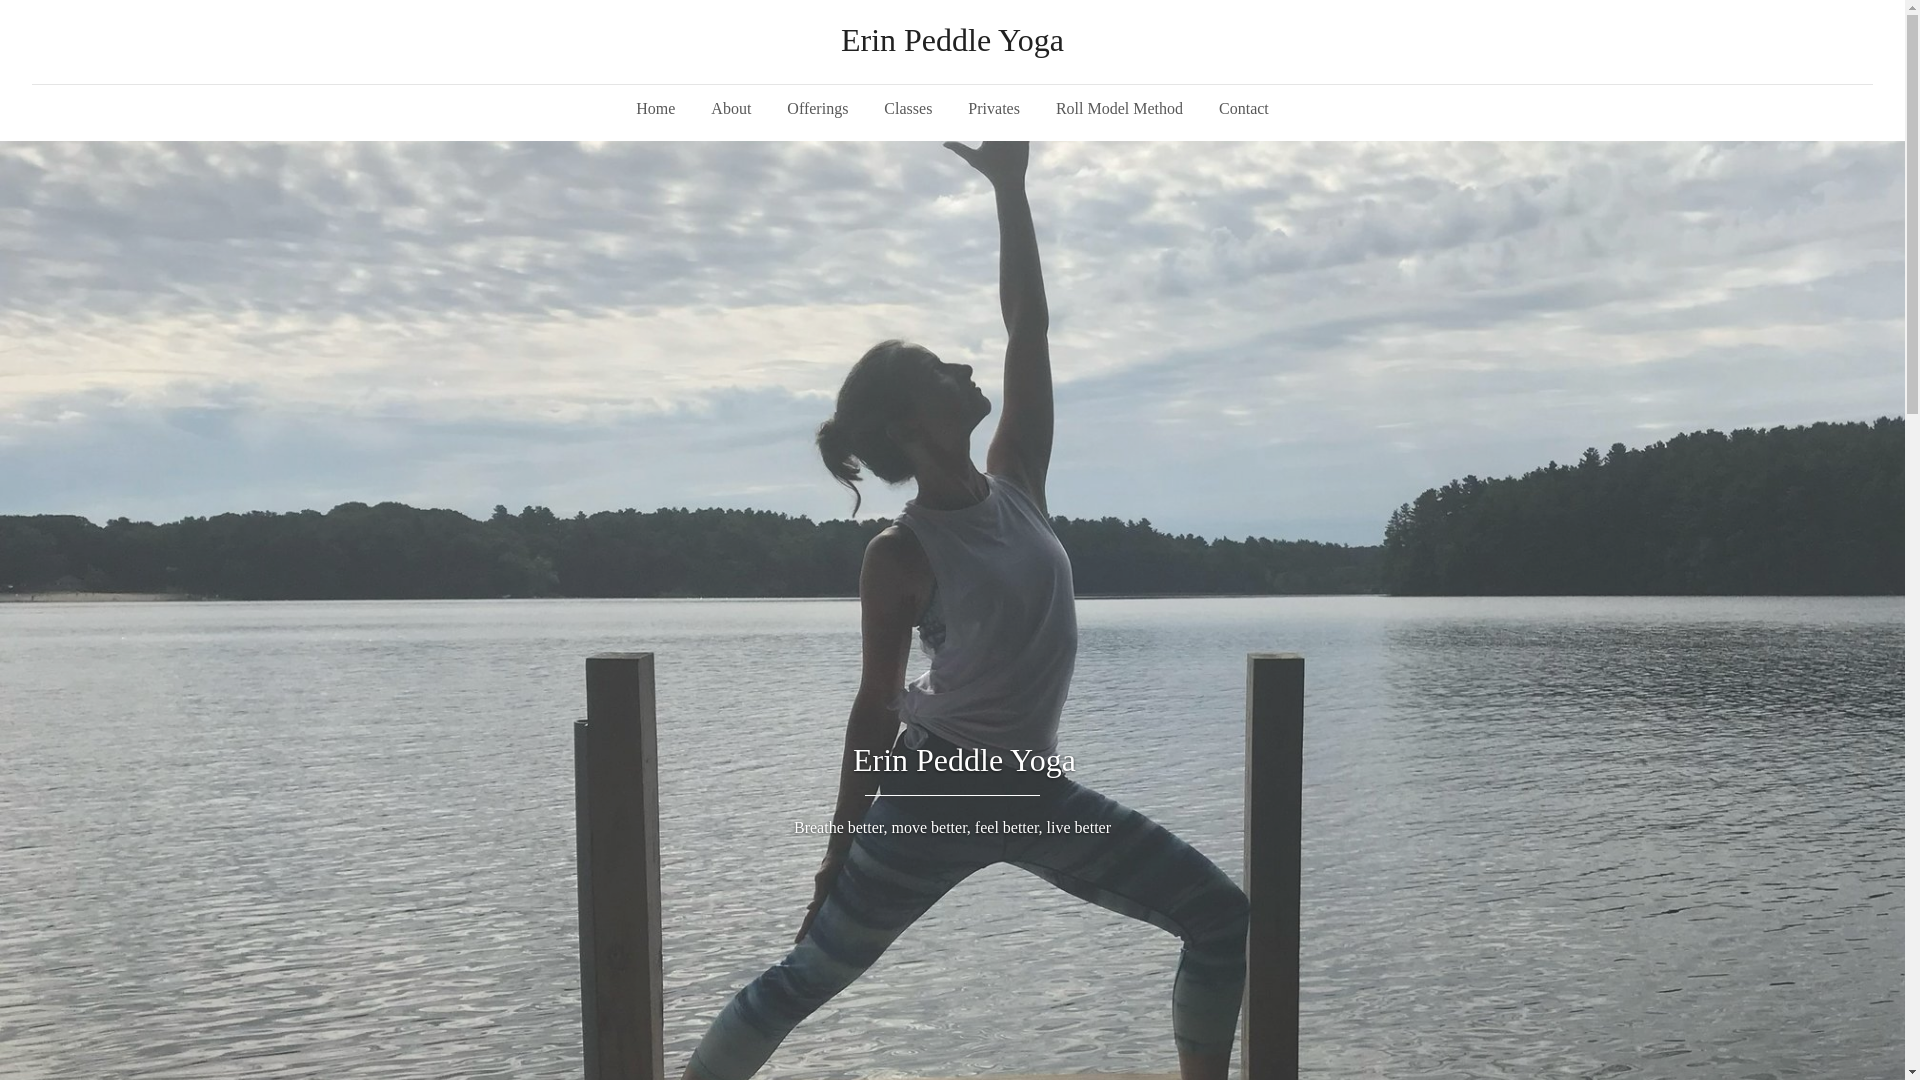 The width and height of the screenshot is (1920, 1080). I want to click on Roll Model Method, so click(1119, 108).